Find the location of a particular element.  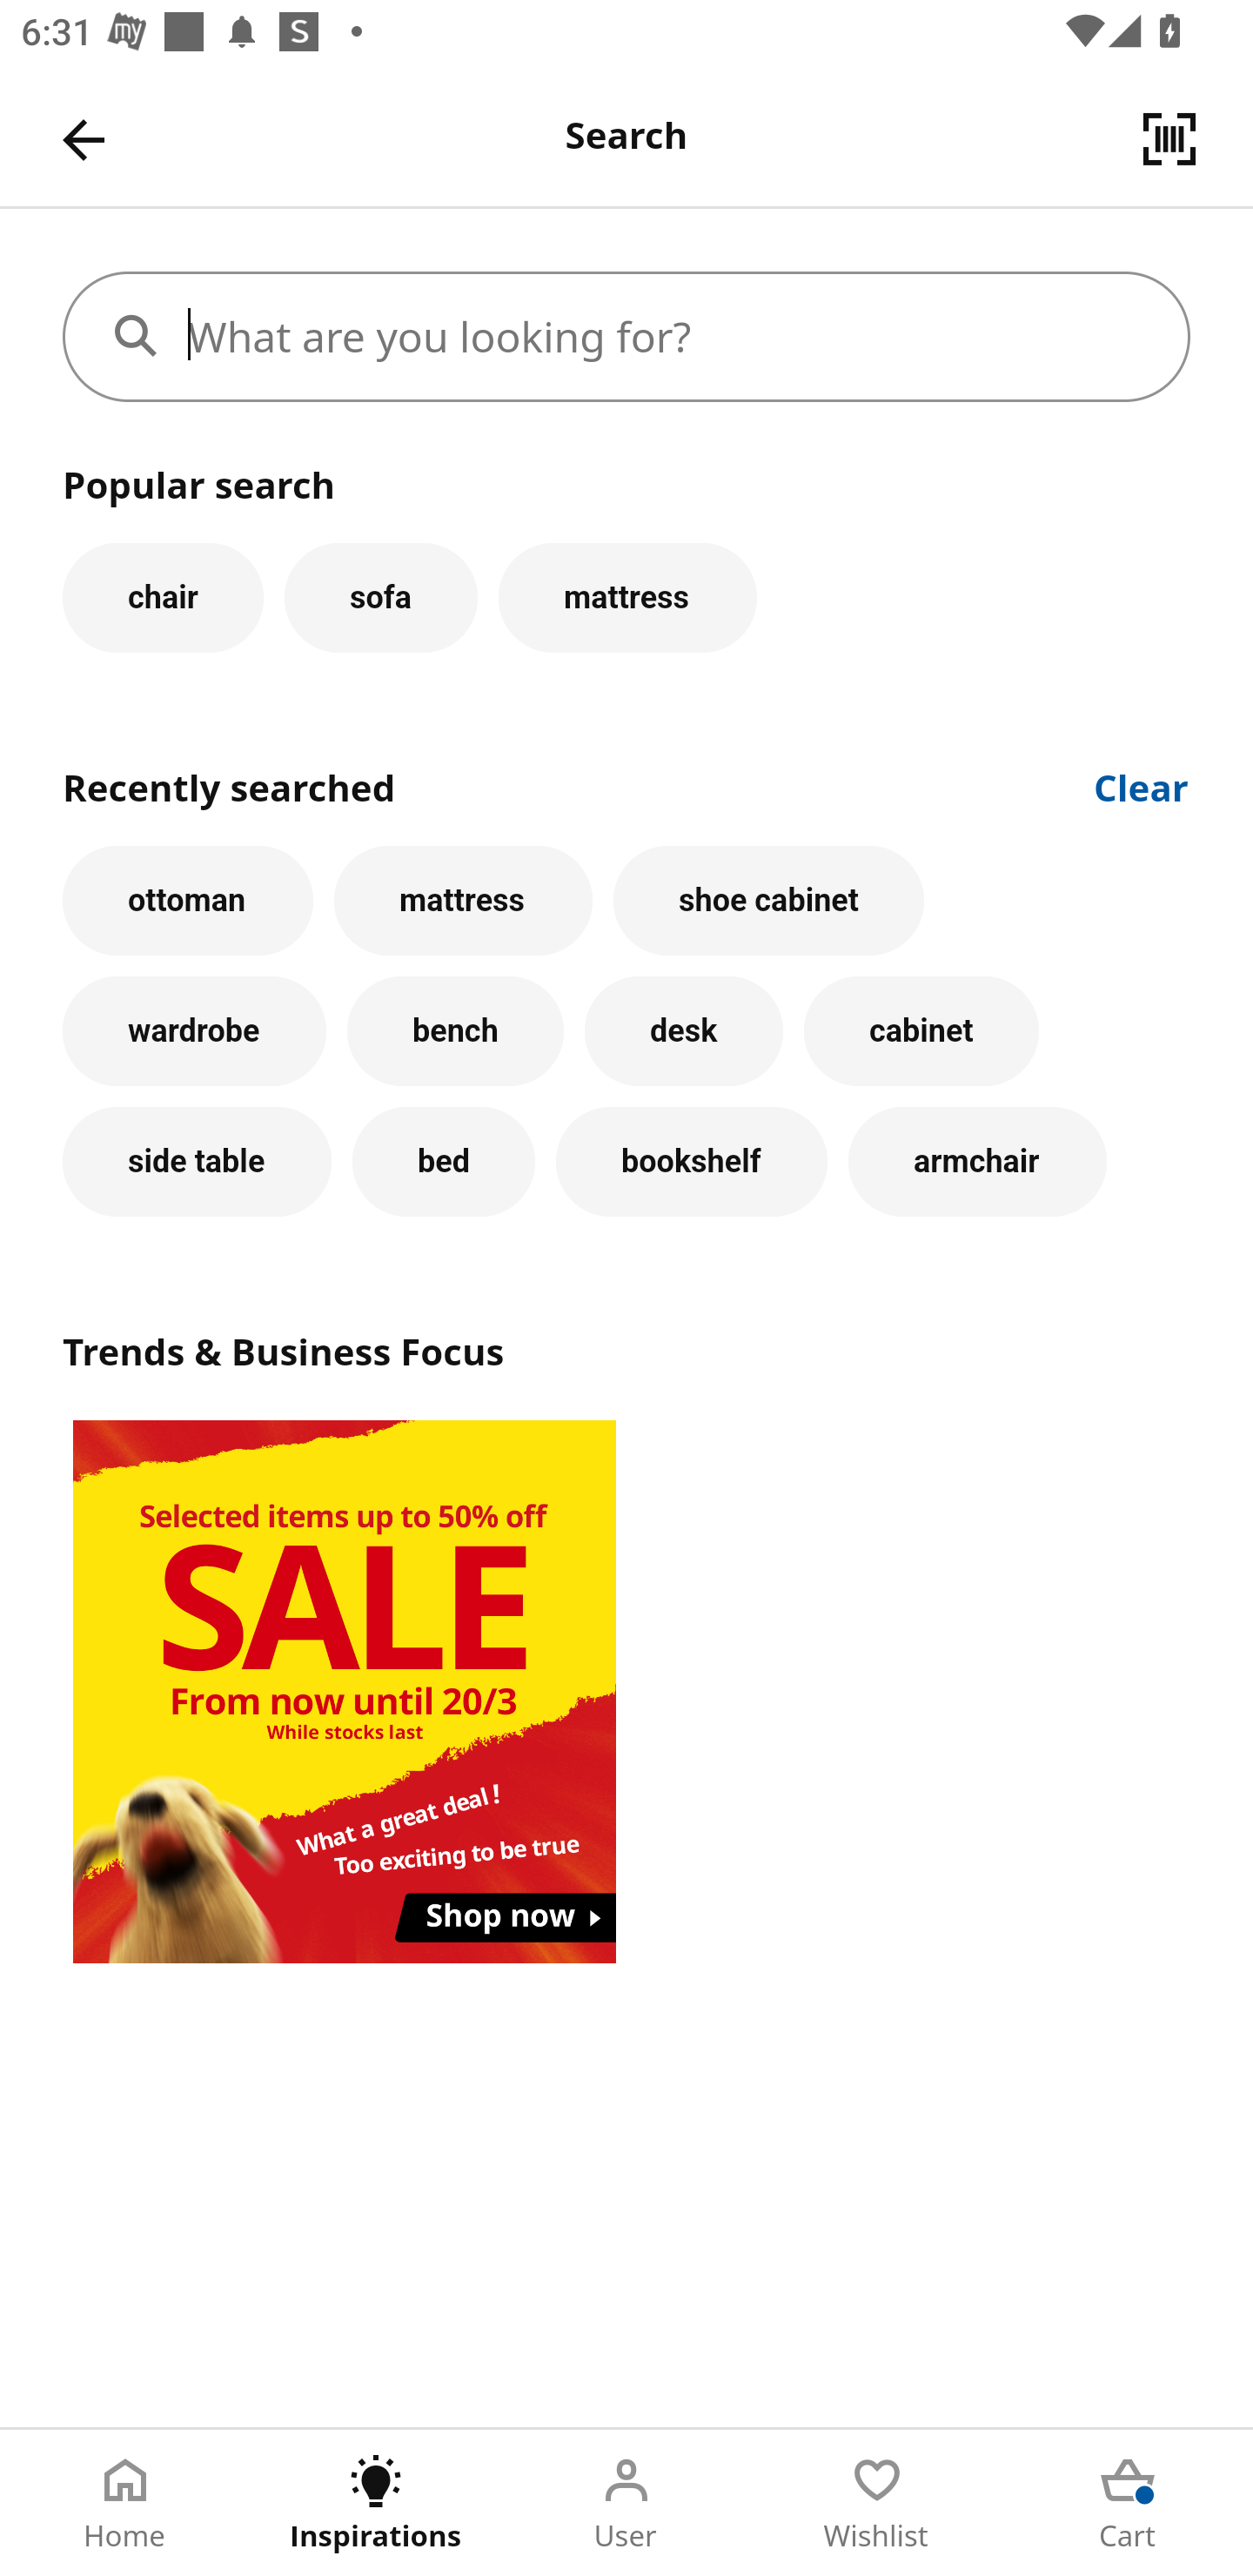

Home
Tab 1 of 5 is located at coordinates (125, 2503).